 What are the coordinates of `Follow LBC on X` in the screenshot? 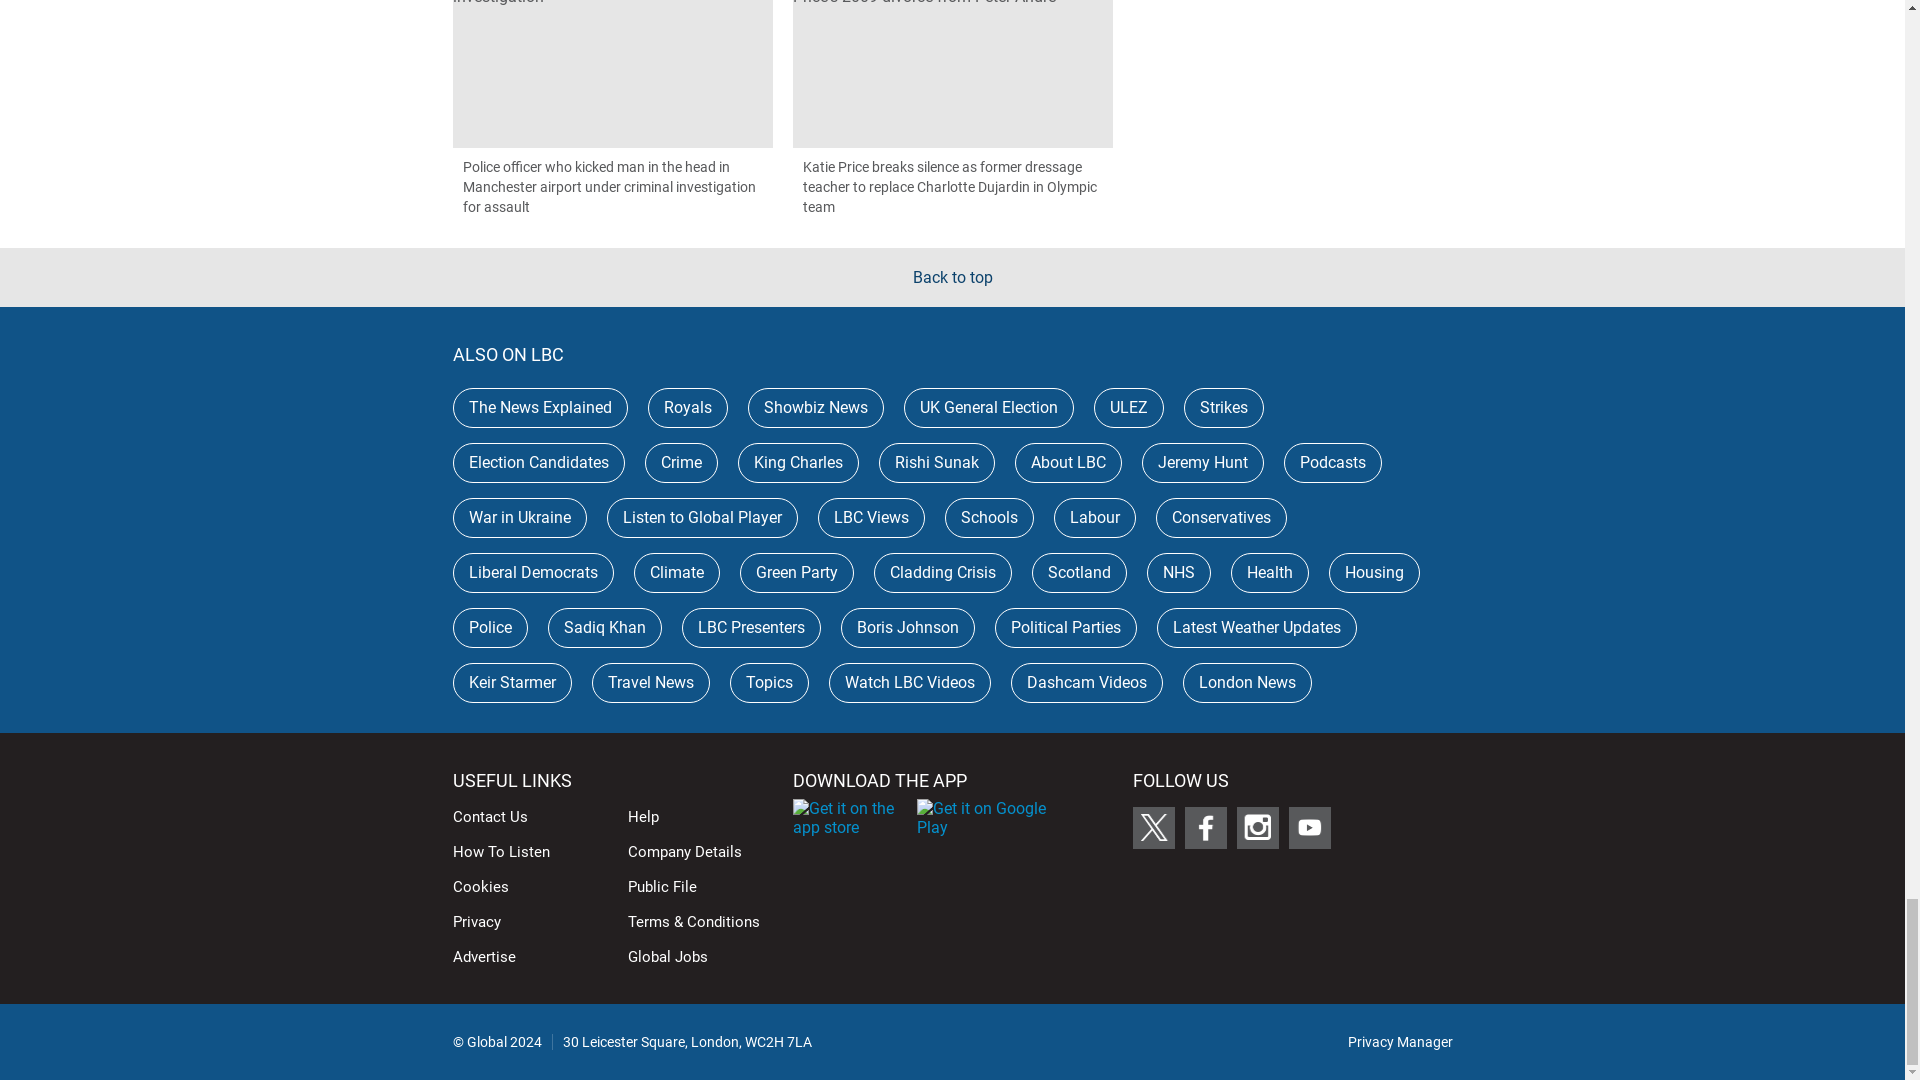 It's located at (1152, 827).